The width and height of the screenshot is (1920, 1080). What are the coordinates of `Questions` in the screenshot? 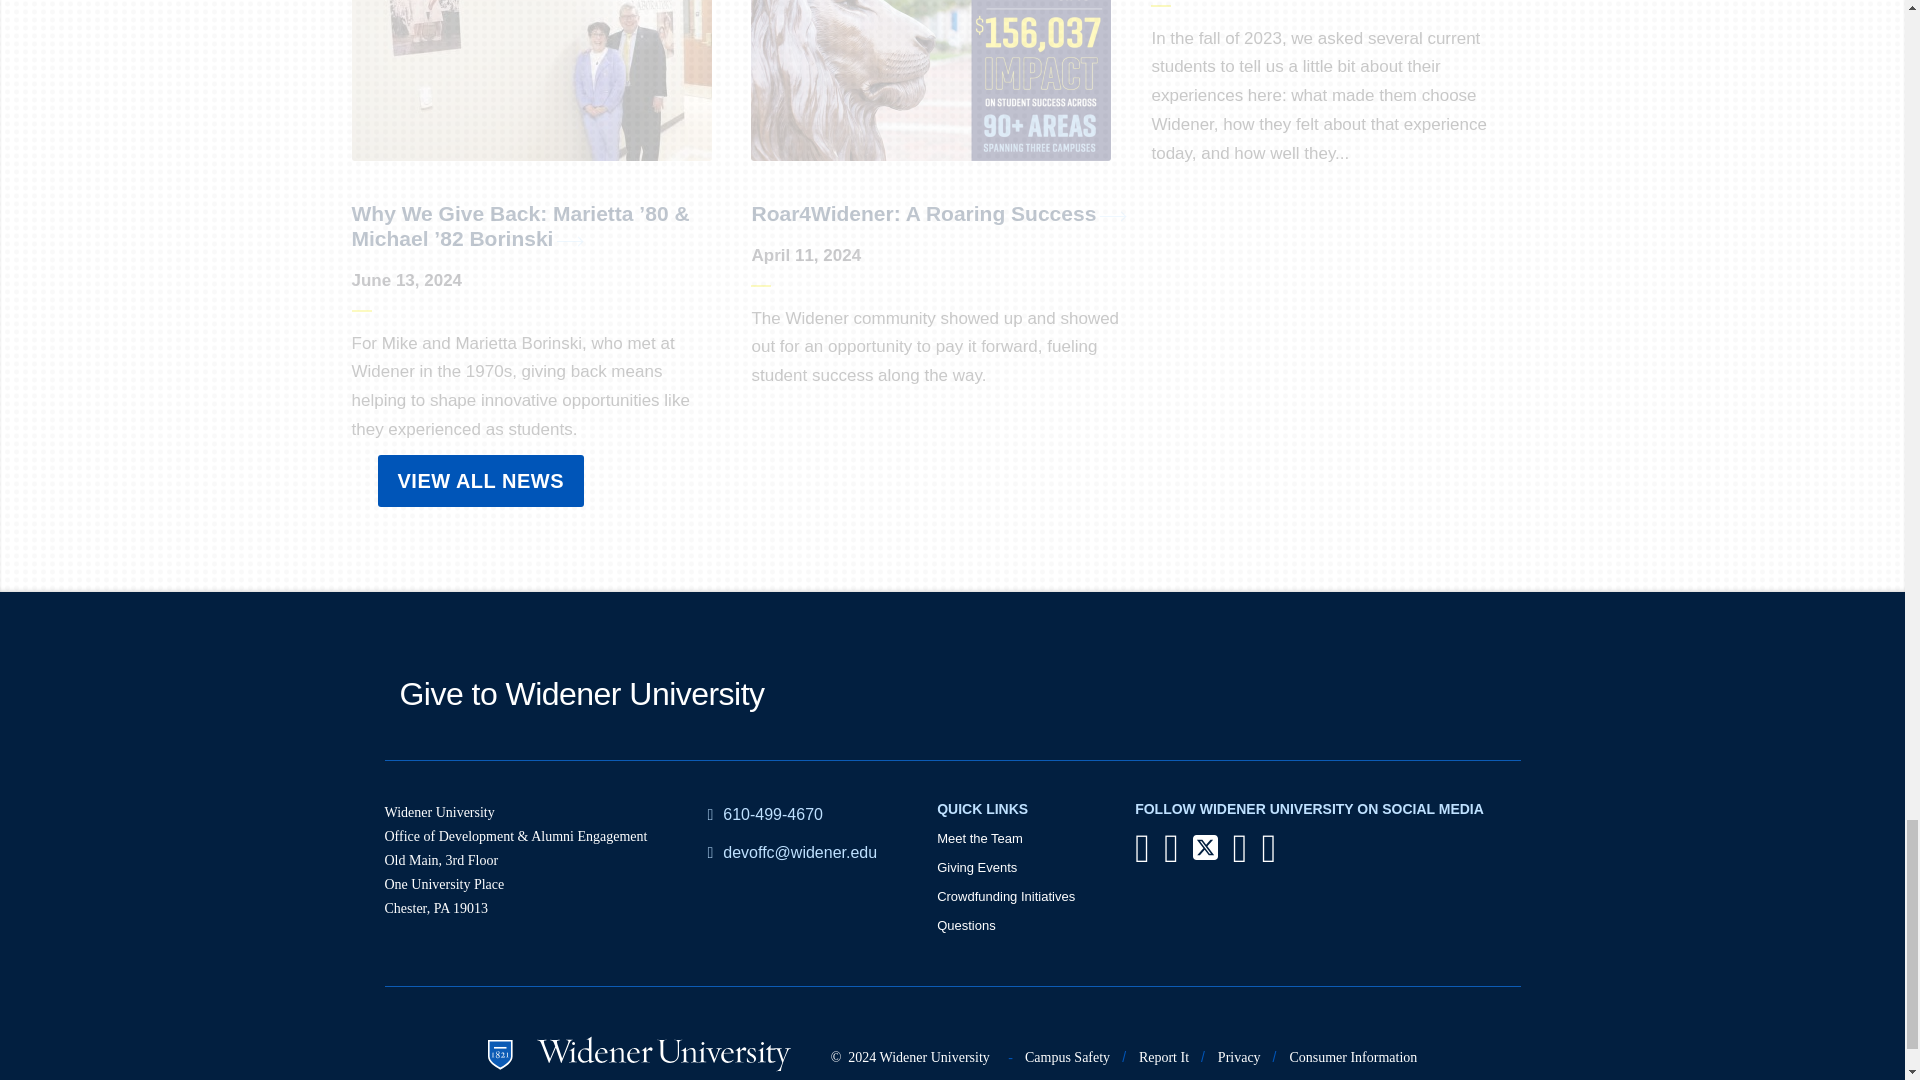 It's located at (966, 926).